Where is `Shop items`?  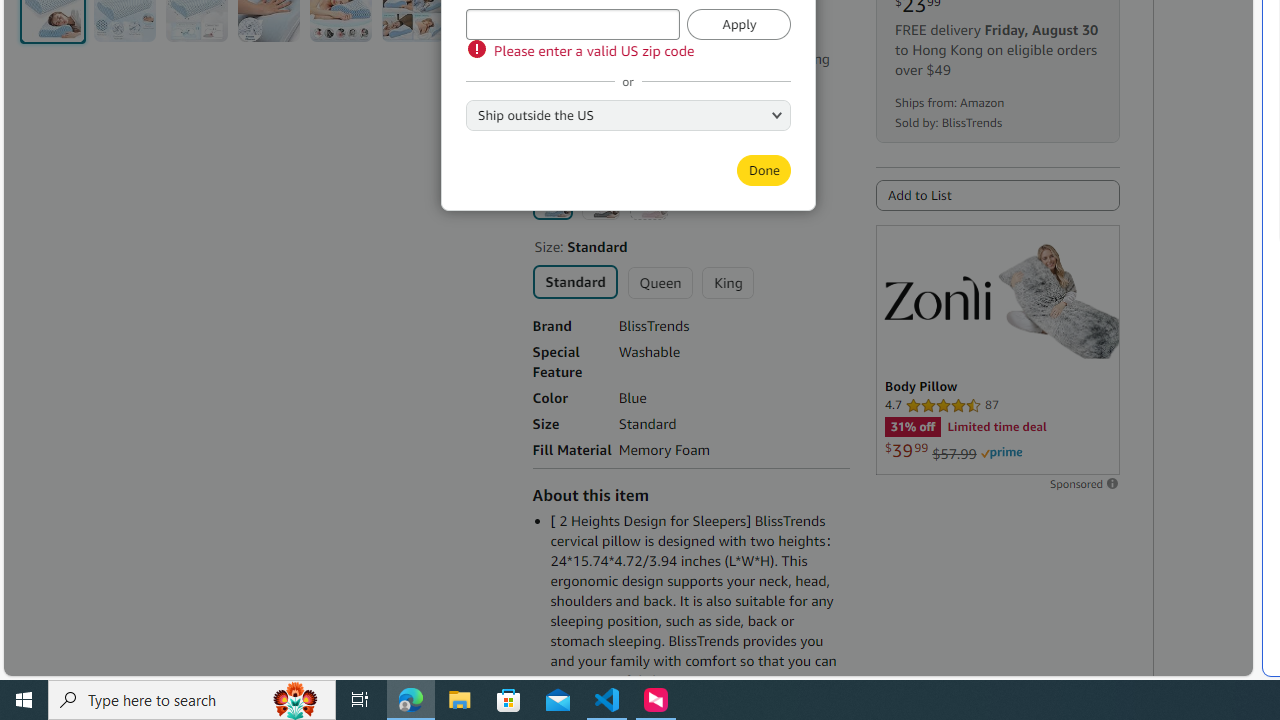
Shop items is located at coordinates (577, 126).